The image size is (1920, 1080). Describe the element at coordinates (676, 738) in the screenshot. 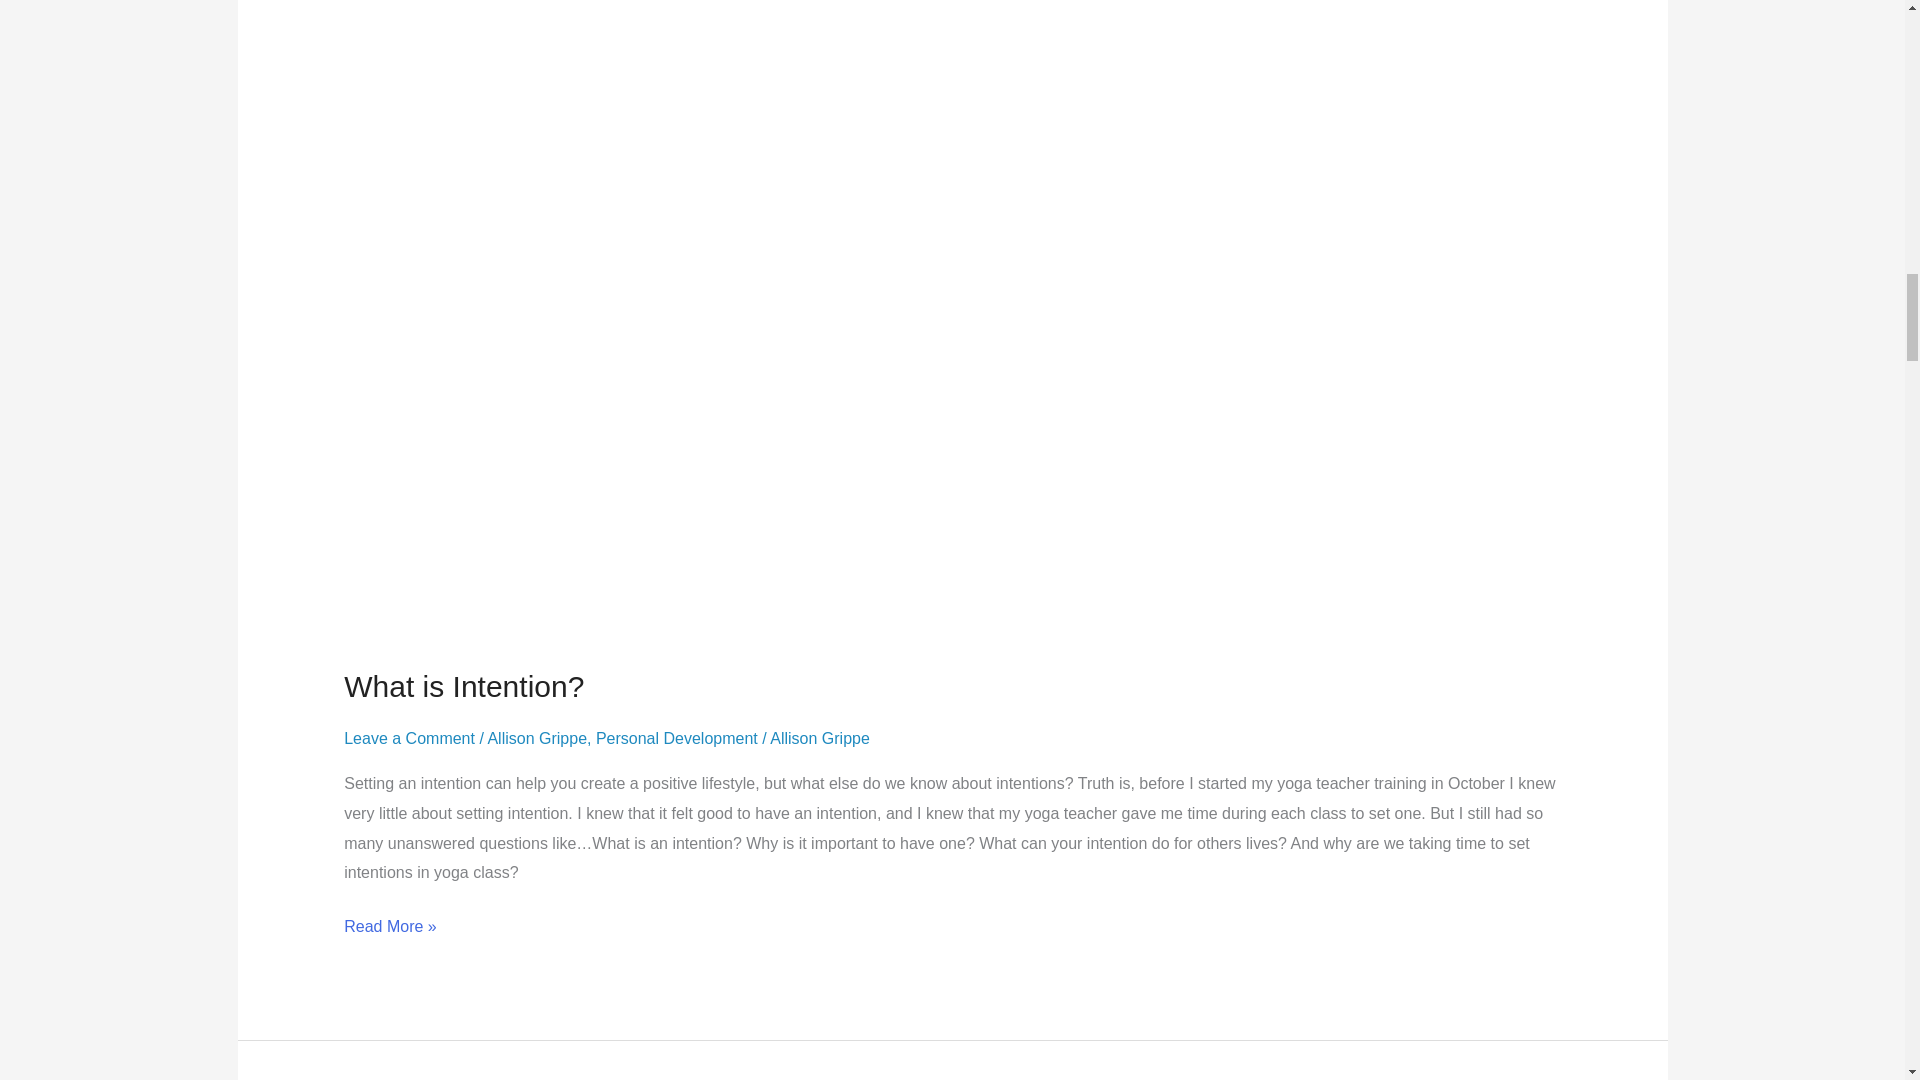

I see `Personal Development` at that location.